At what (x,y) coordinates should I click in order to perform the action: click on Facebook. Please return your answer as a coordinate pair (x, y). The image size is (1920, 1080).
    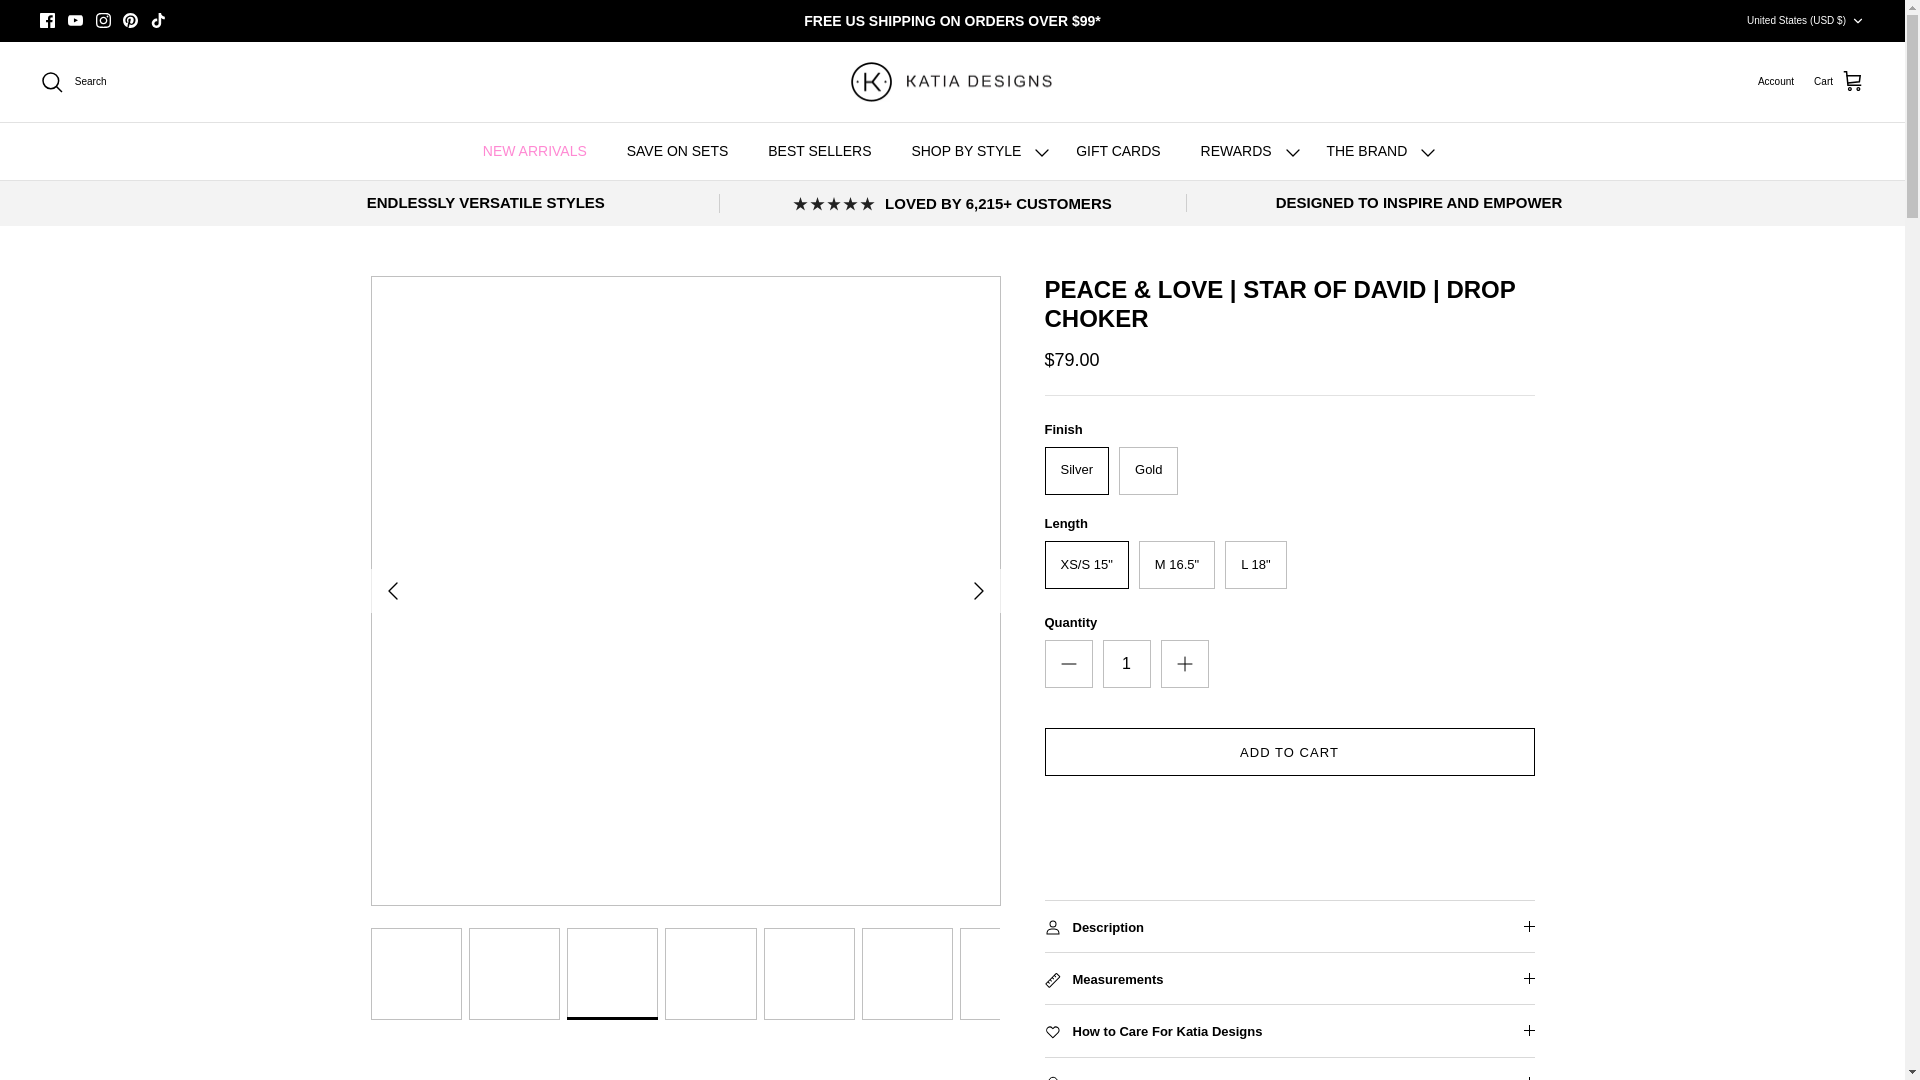
    Looking at the image, I should click on (48, 20).